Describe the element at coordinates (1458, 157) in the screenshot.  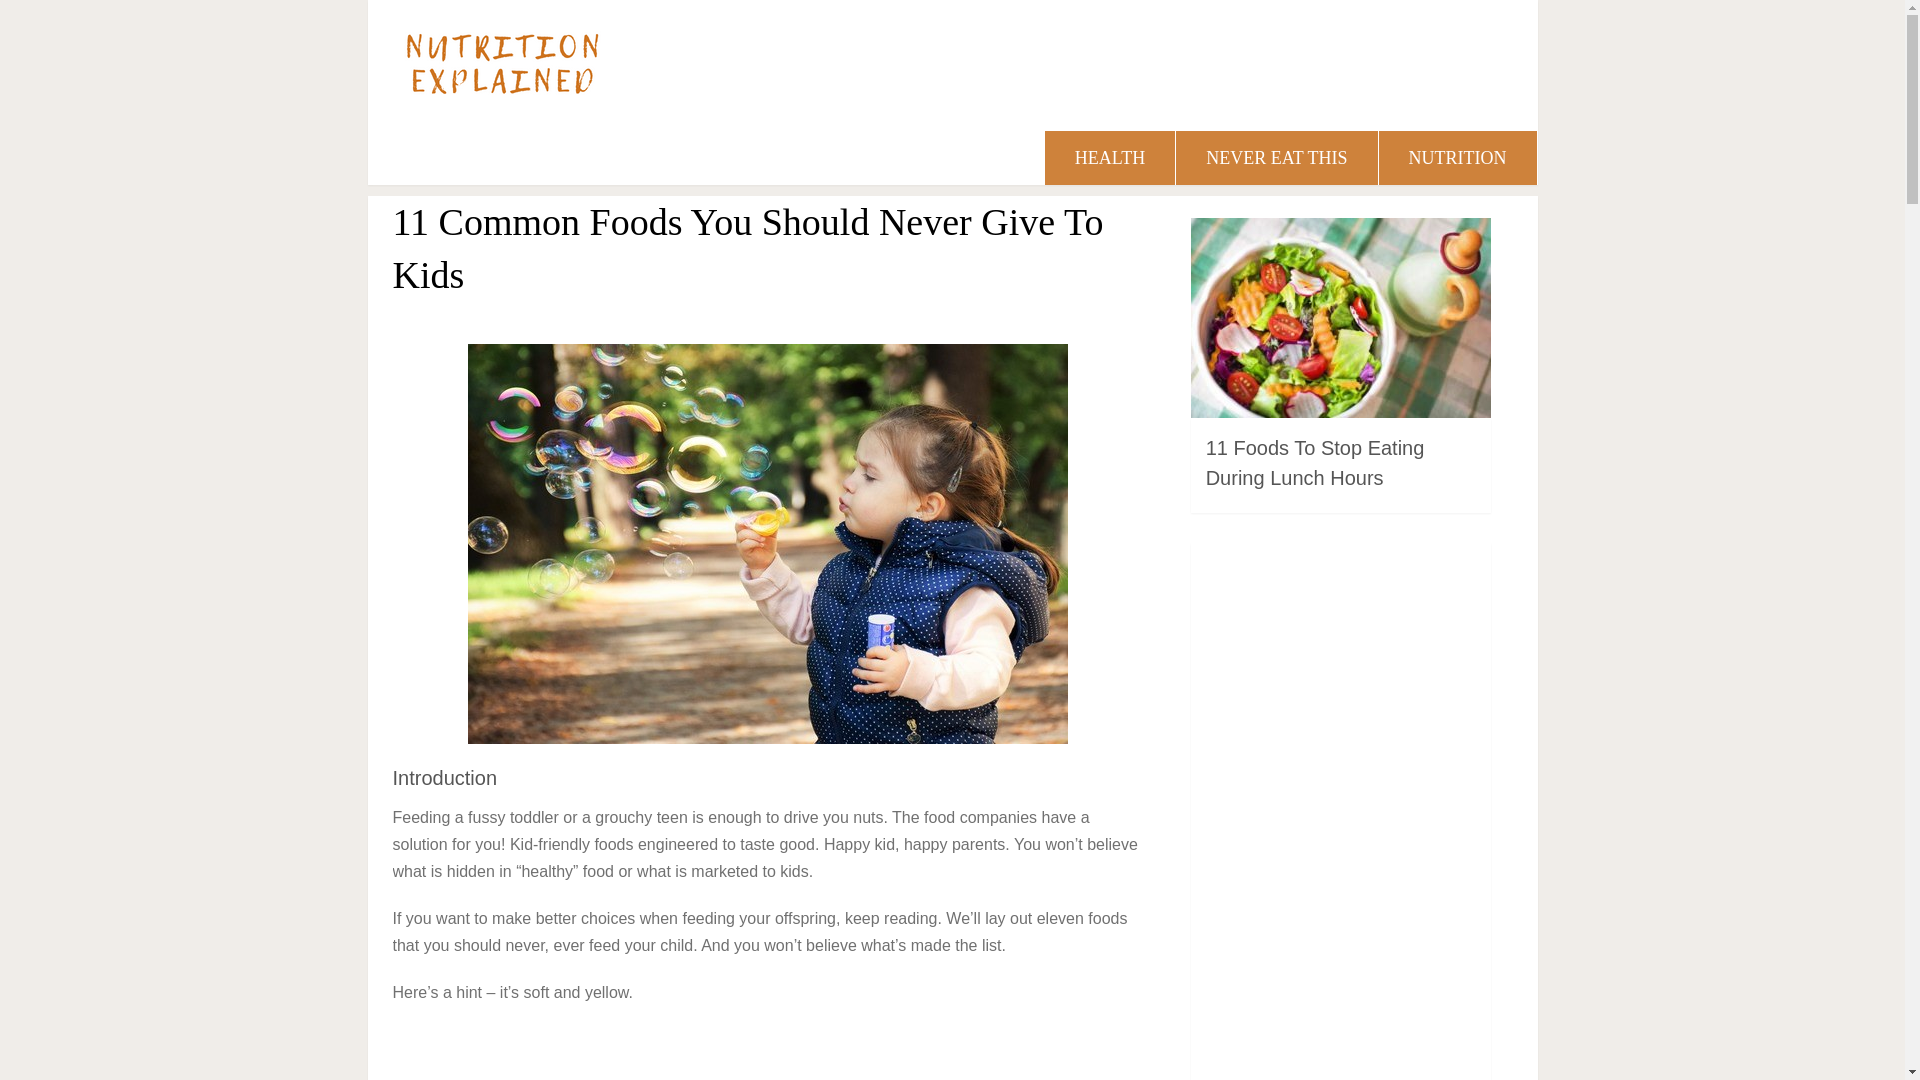
I see `NUTRITION` at that location.